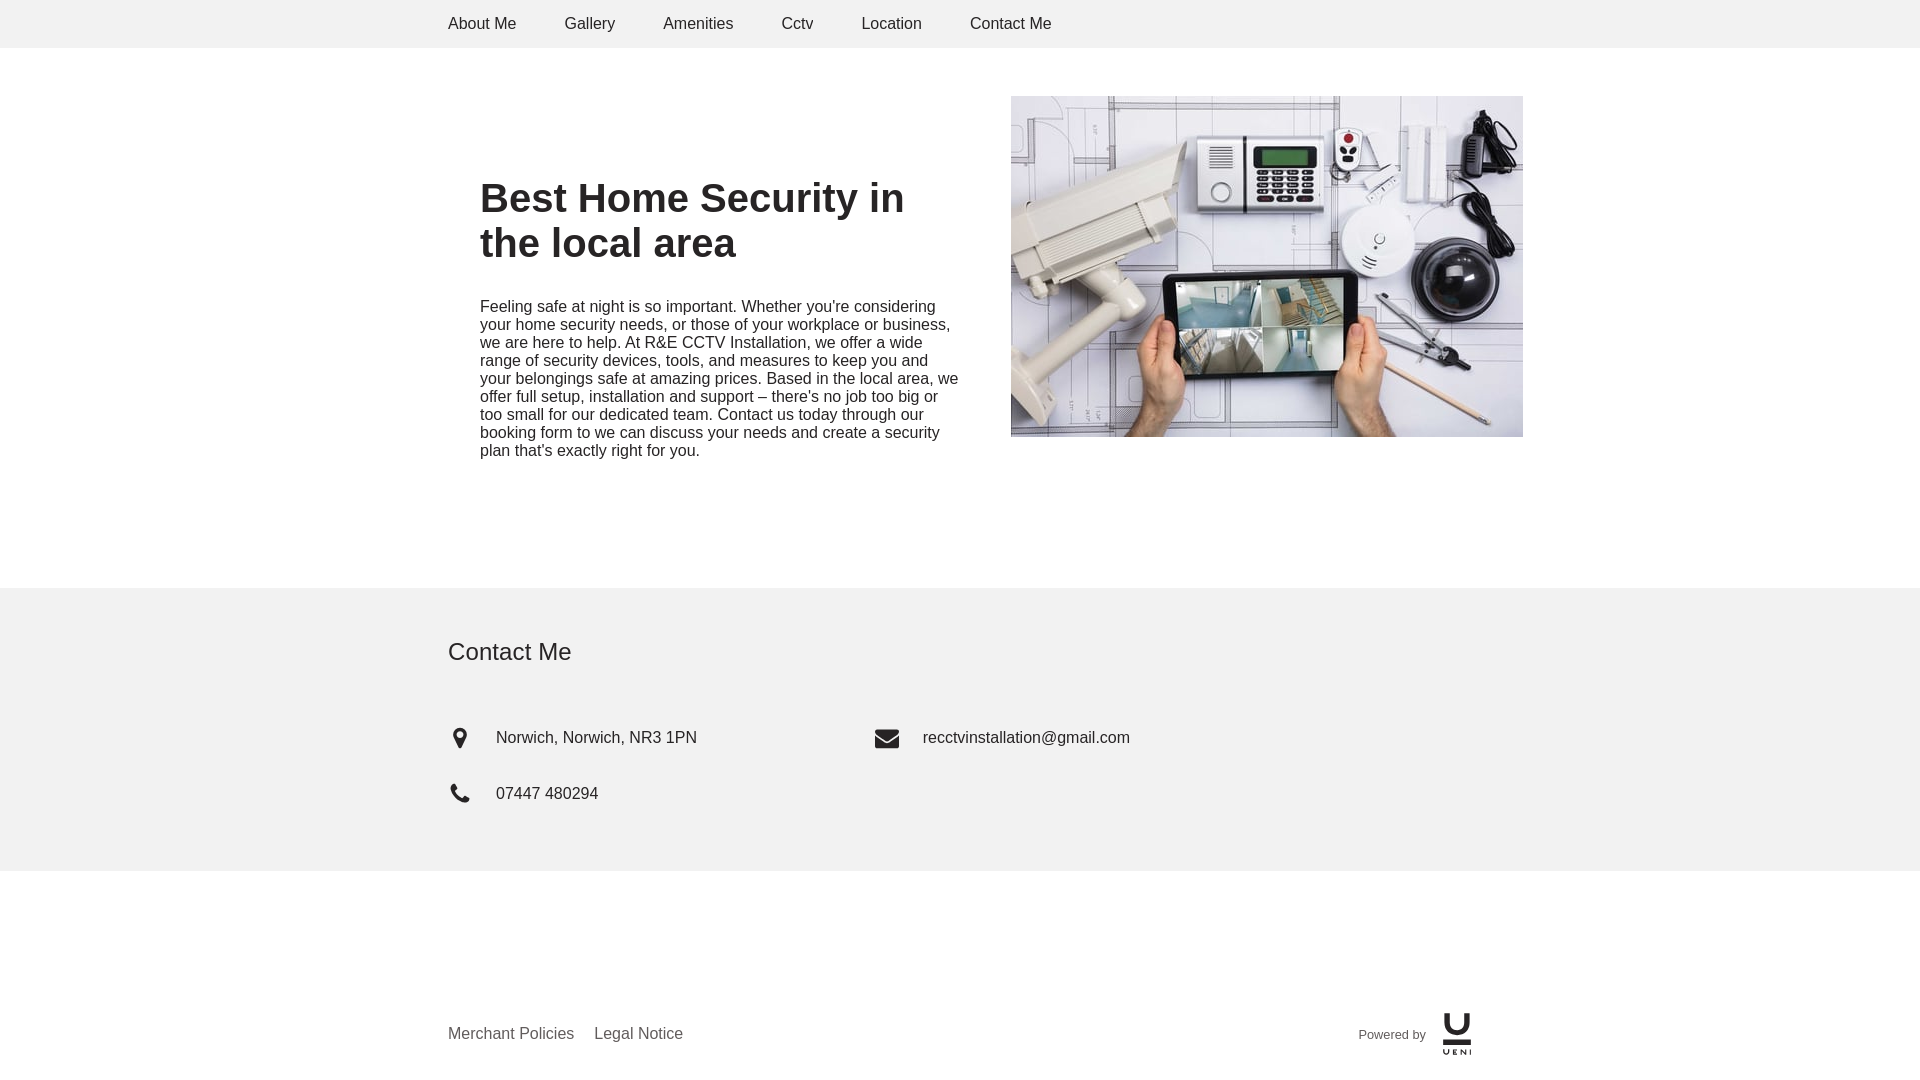 The width and height of the screenshot is (1920, 1080). What do you see at coordinates (589, 24) in the screenshot?
I see `Gallery` at bounding box center [589, 24].